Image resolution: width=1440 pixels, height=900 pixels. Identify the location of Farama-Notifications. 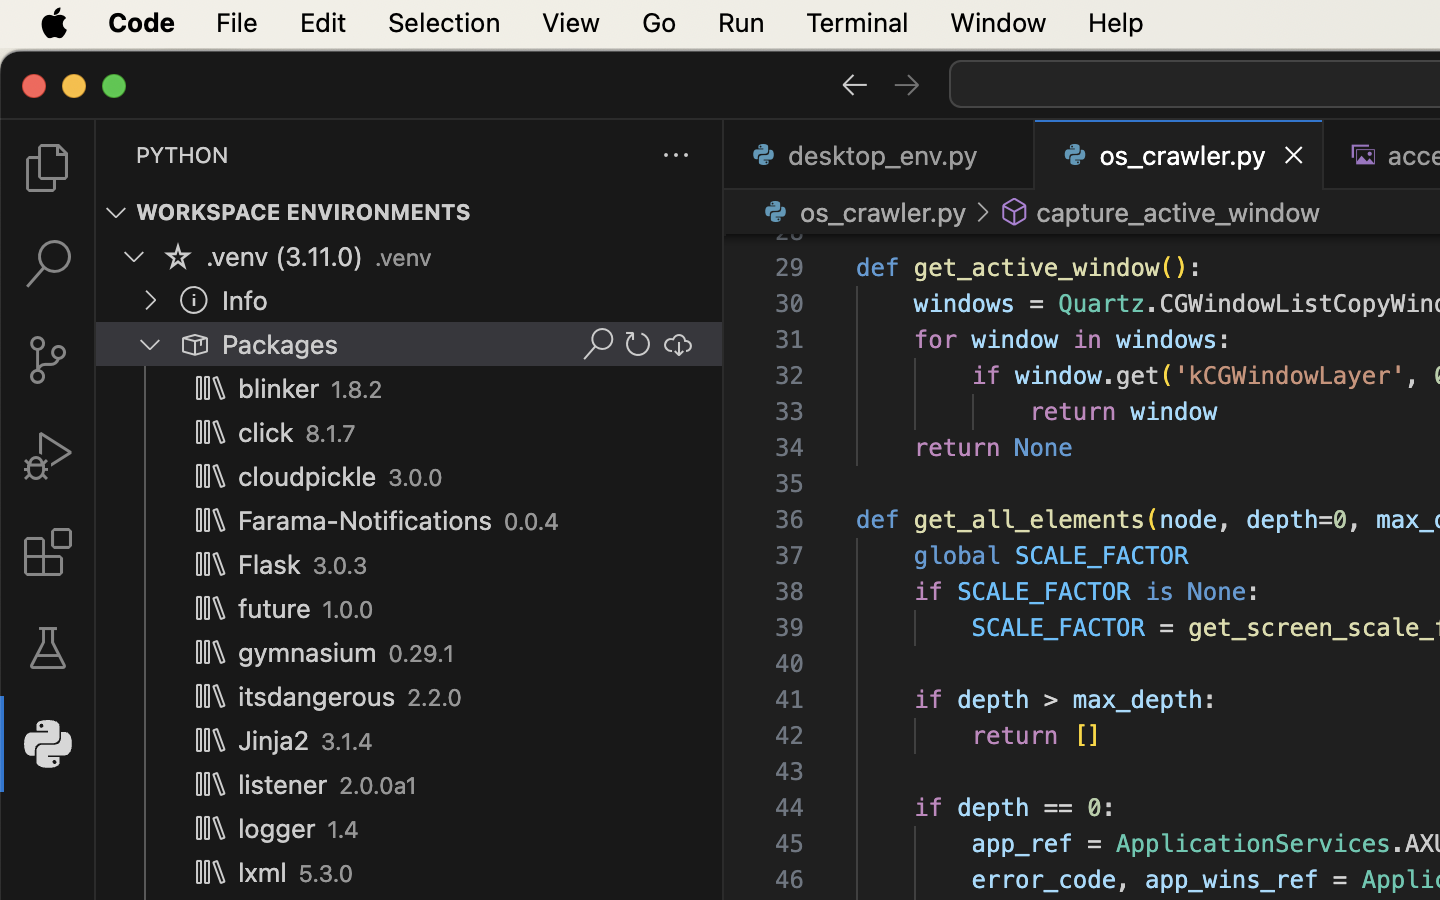
(366, 520).